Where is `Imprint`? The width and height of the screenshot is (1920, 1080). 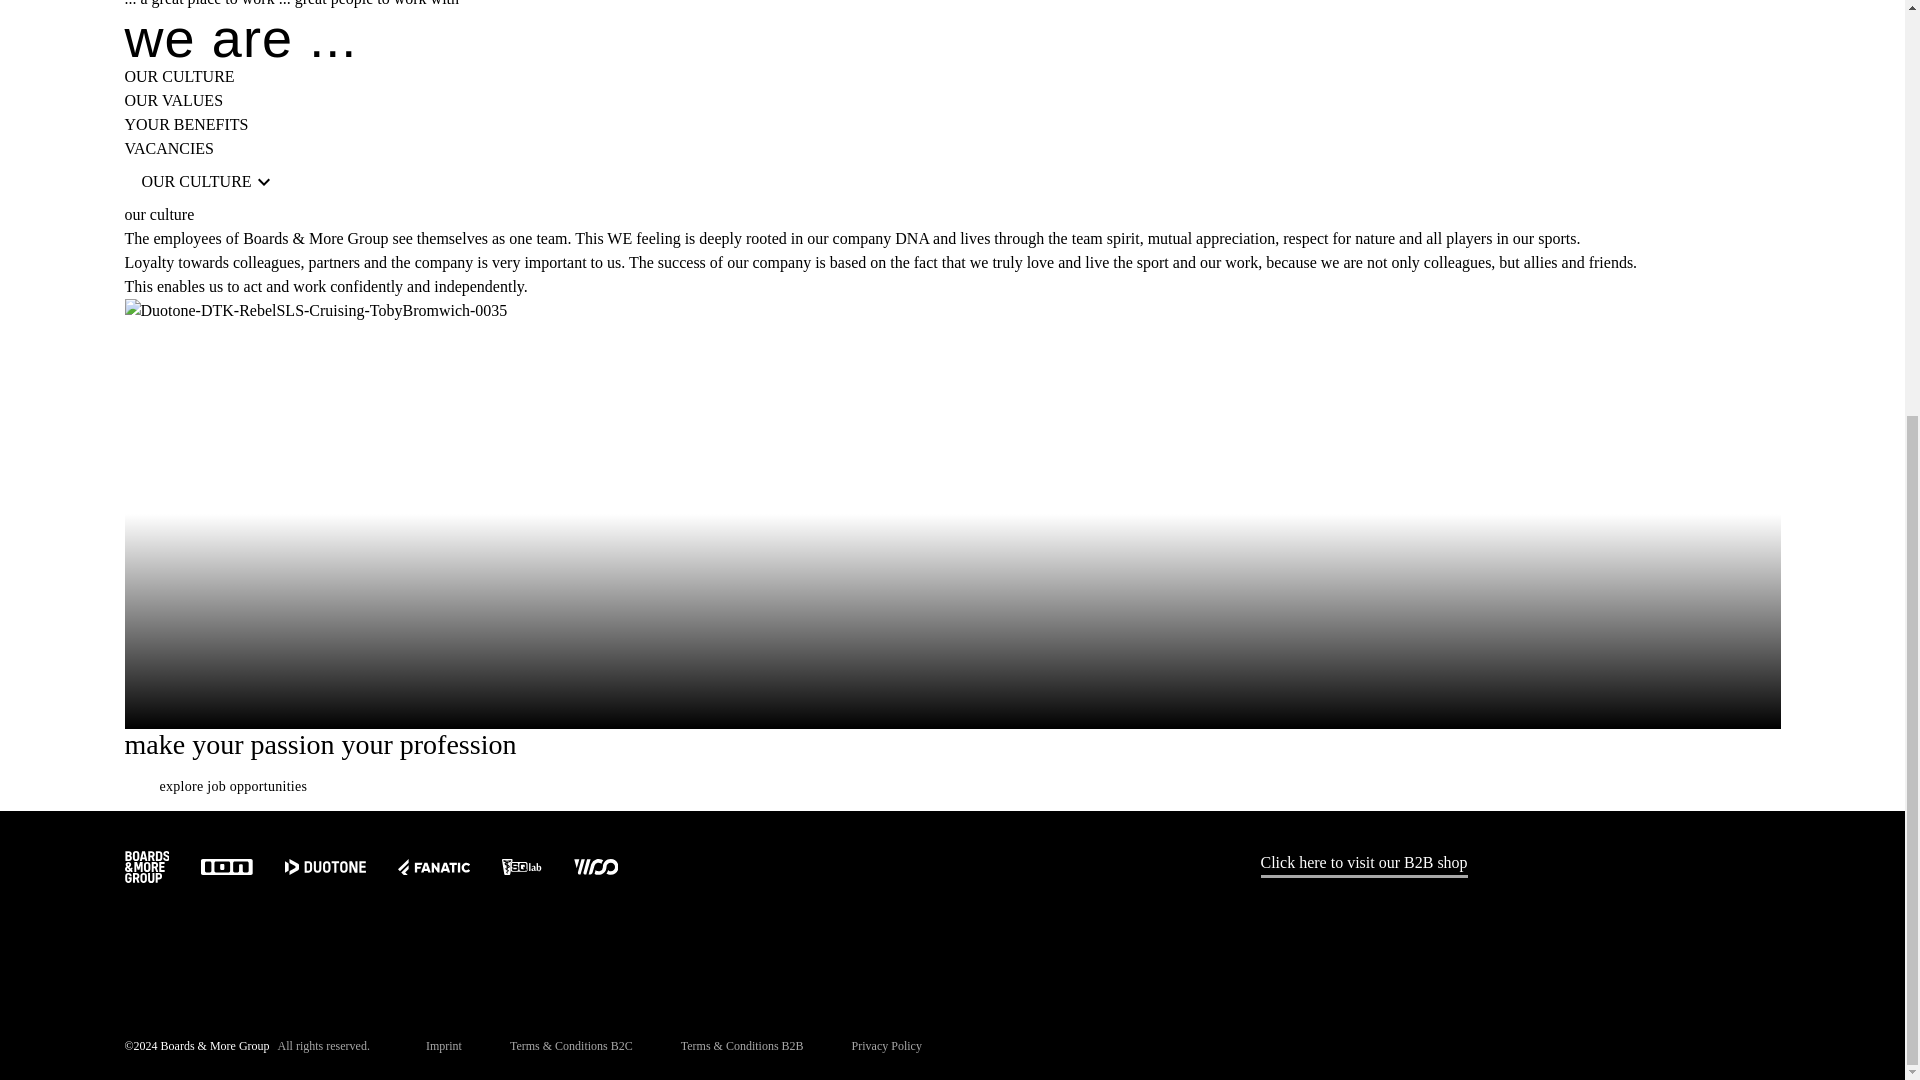 Imprint is located at coordinates (444, 1049).